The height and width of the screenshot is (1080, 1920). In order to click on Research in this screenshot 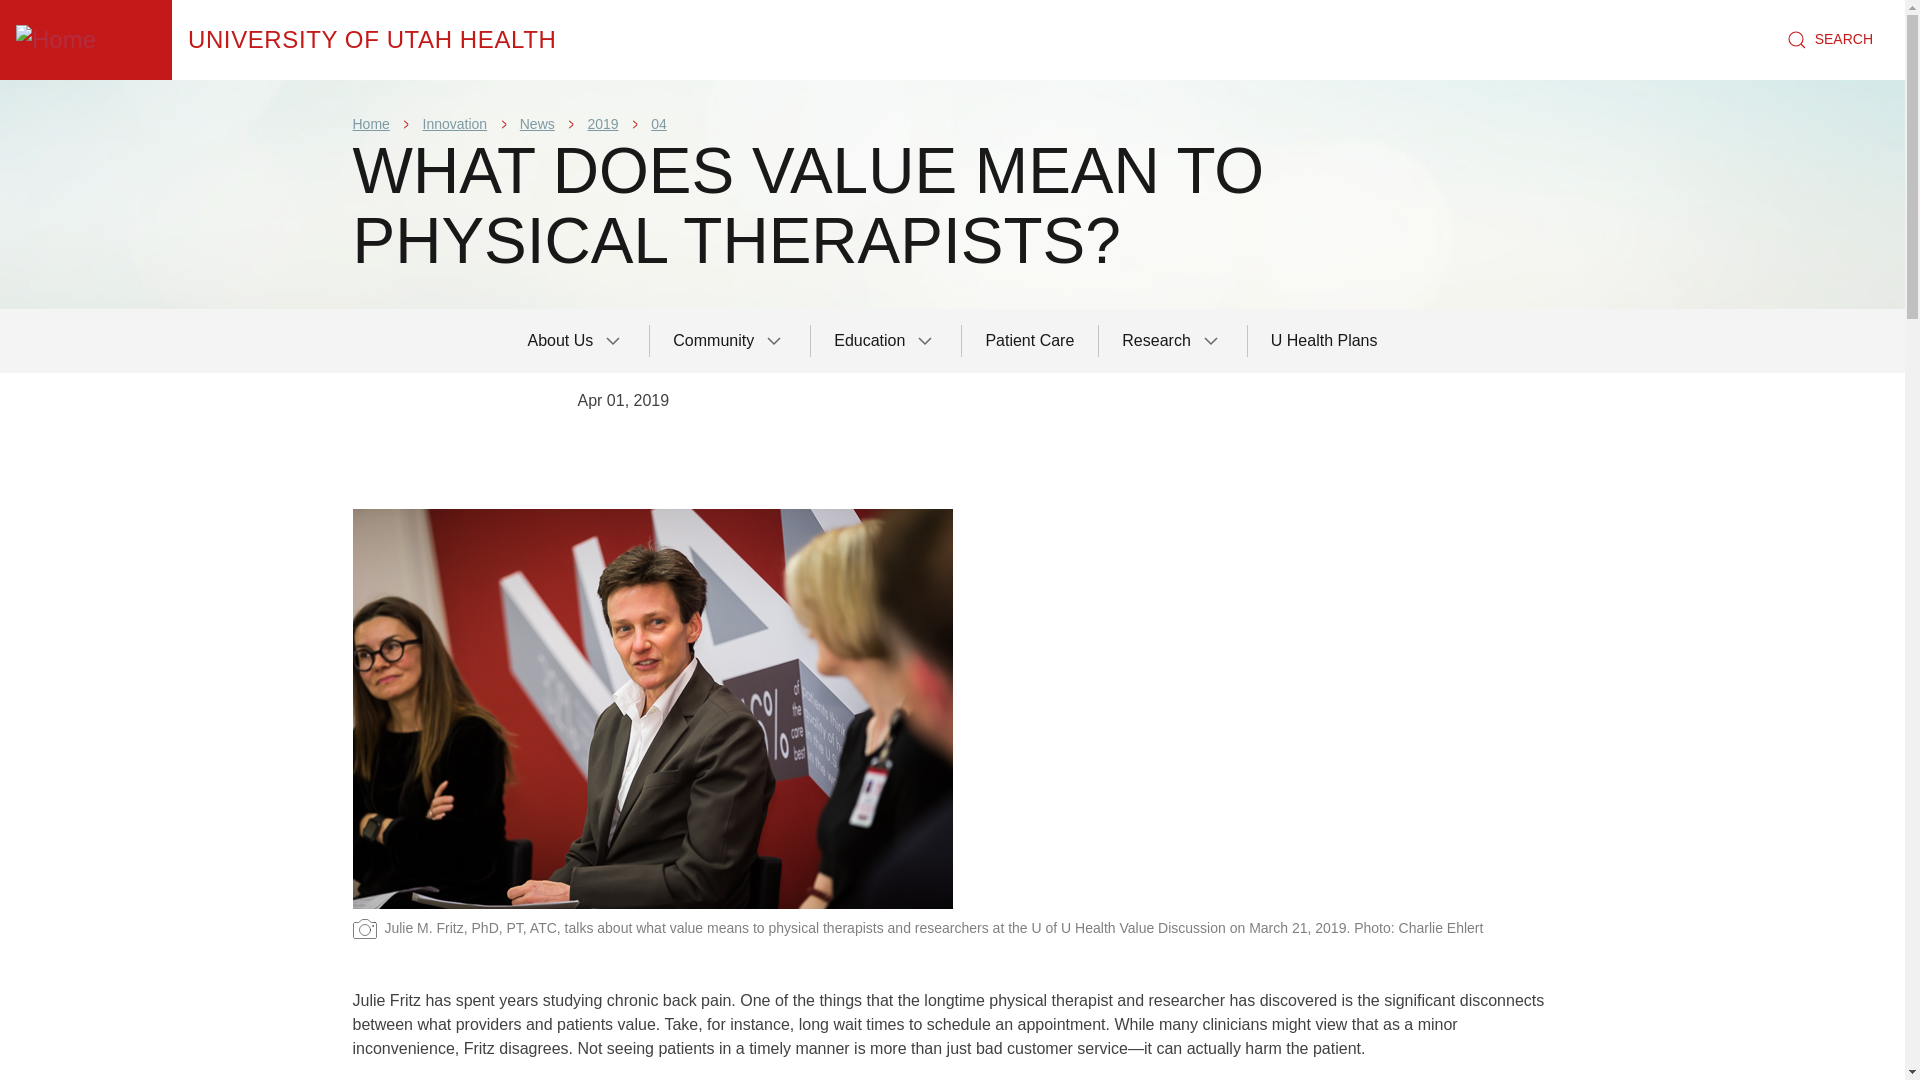, I will do `click(1172, 340)`.